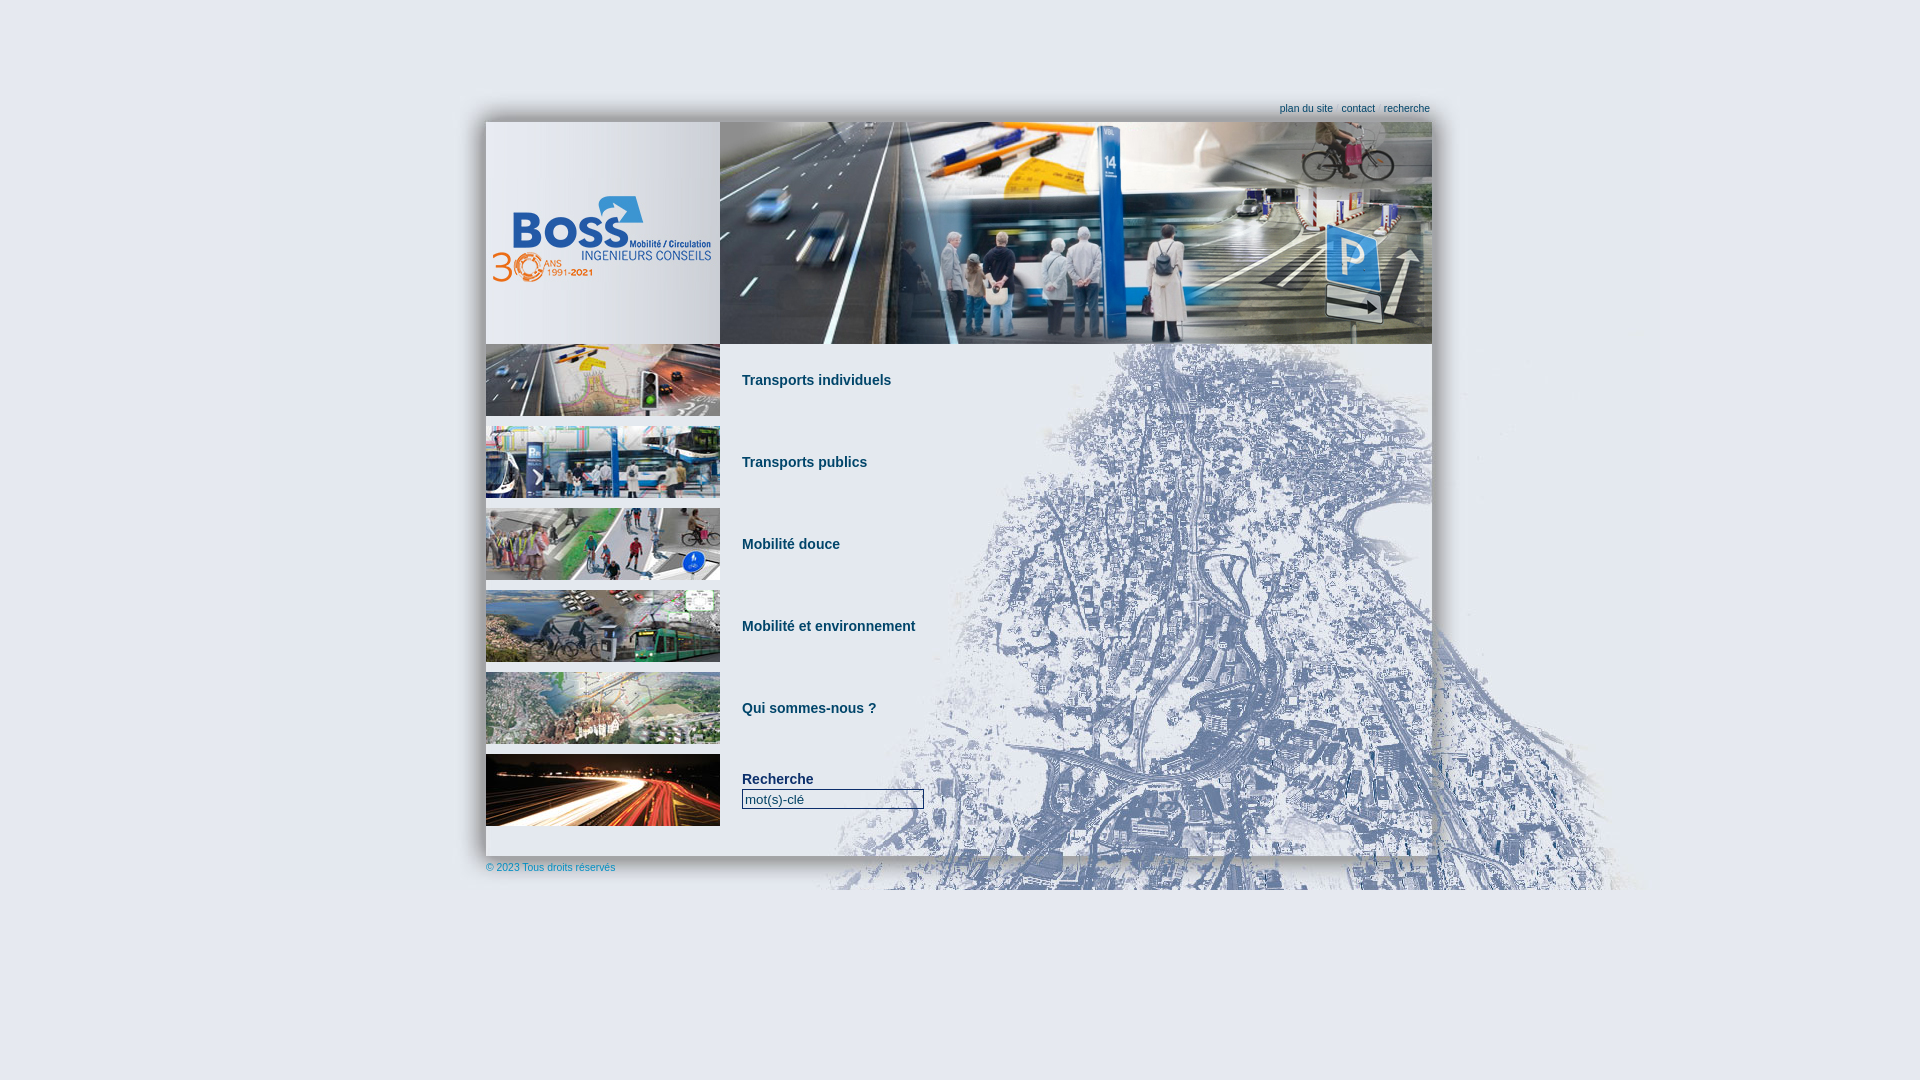 This screenshot has height=1080, width=1920. What do you see at coordinates (603, 380) in the screenshot?
I see `Transports individuels` at bounding box center [603, 380].